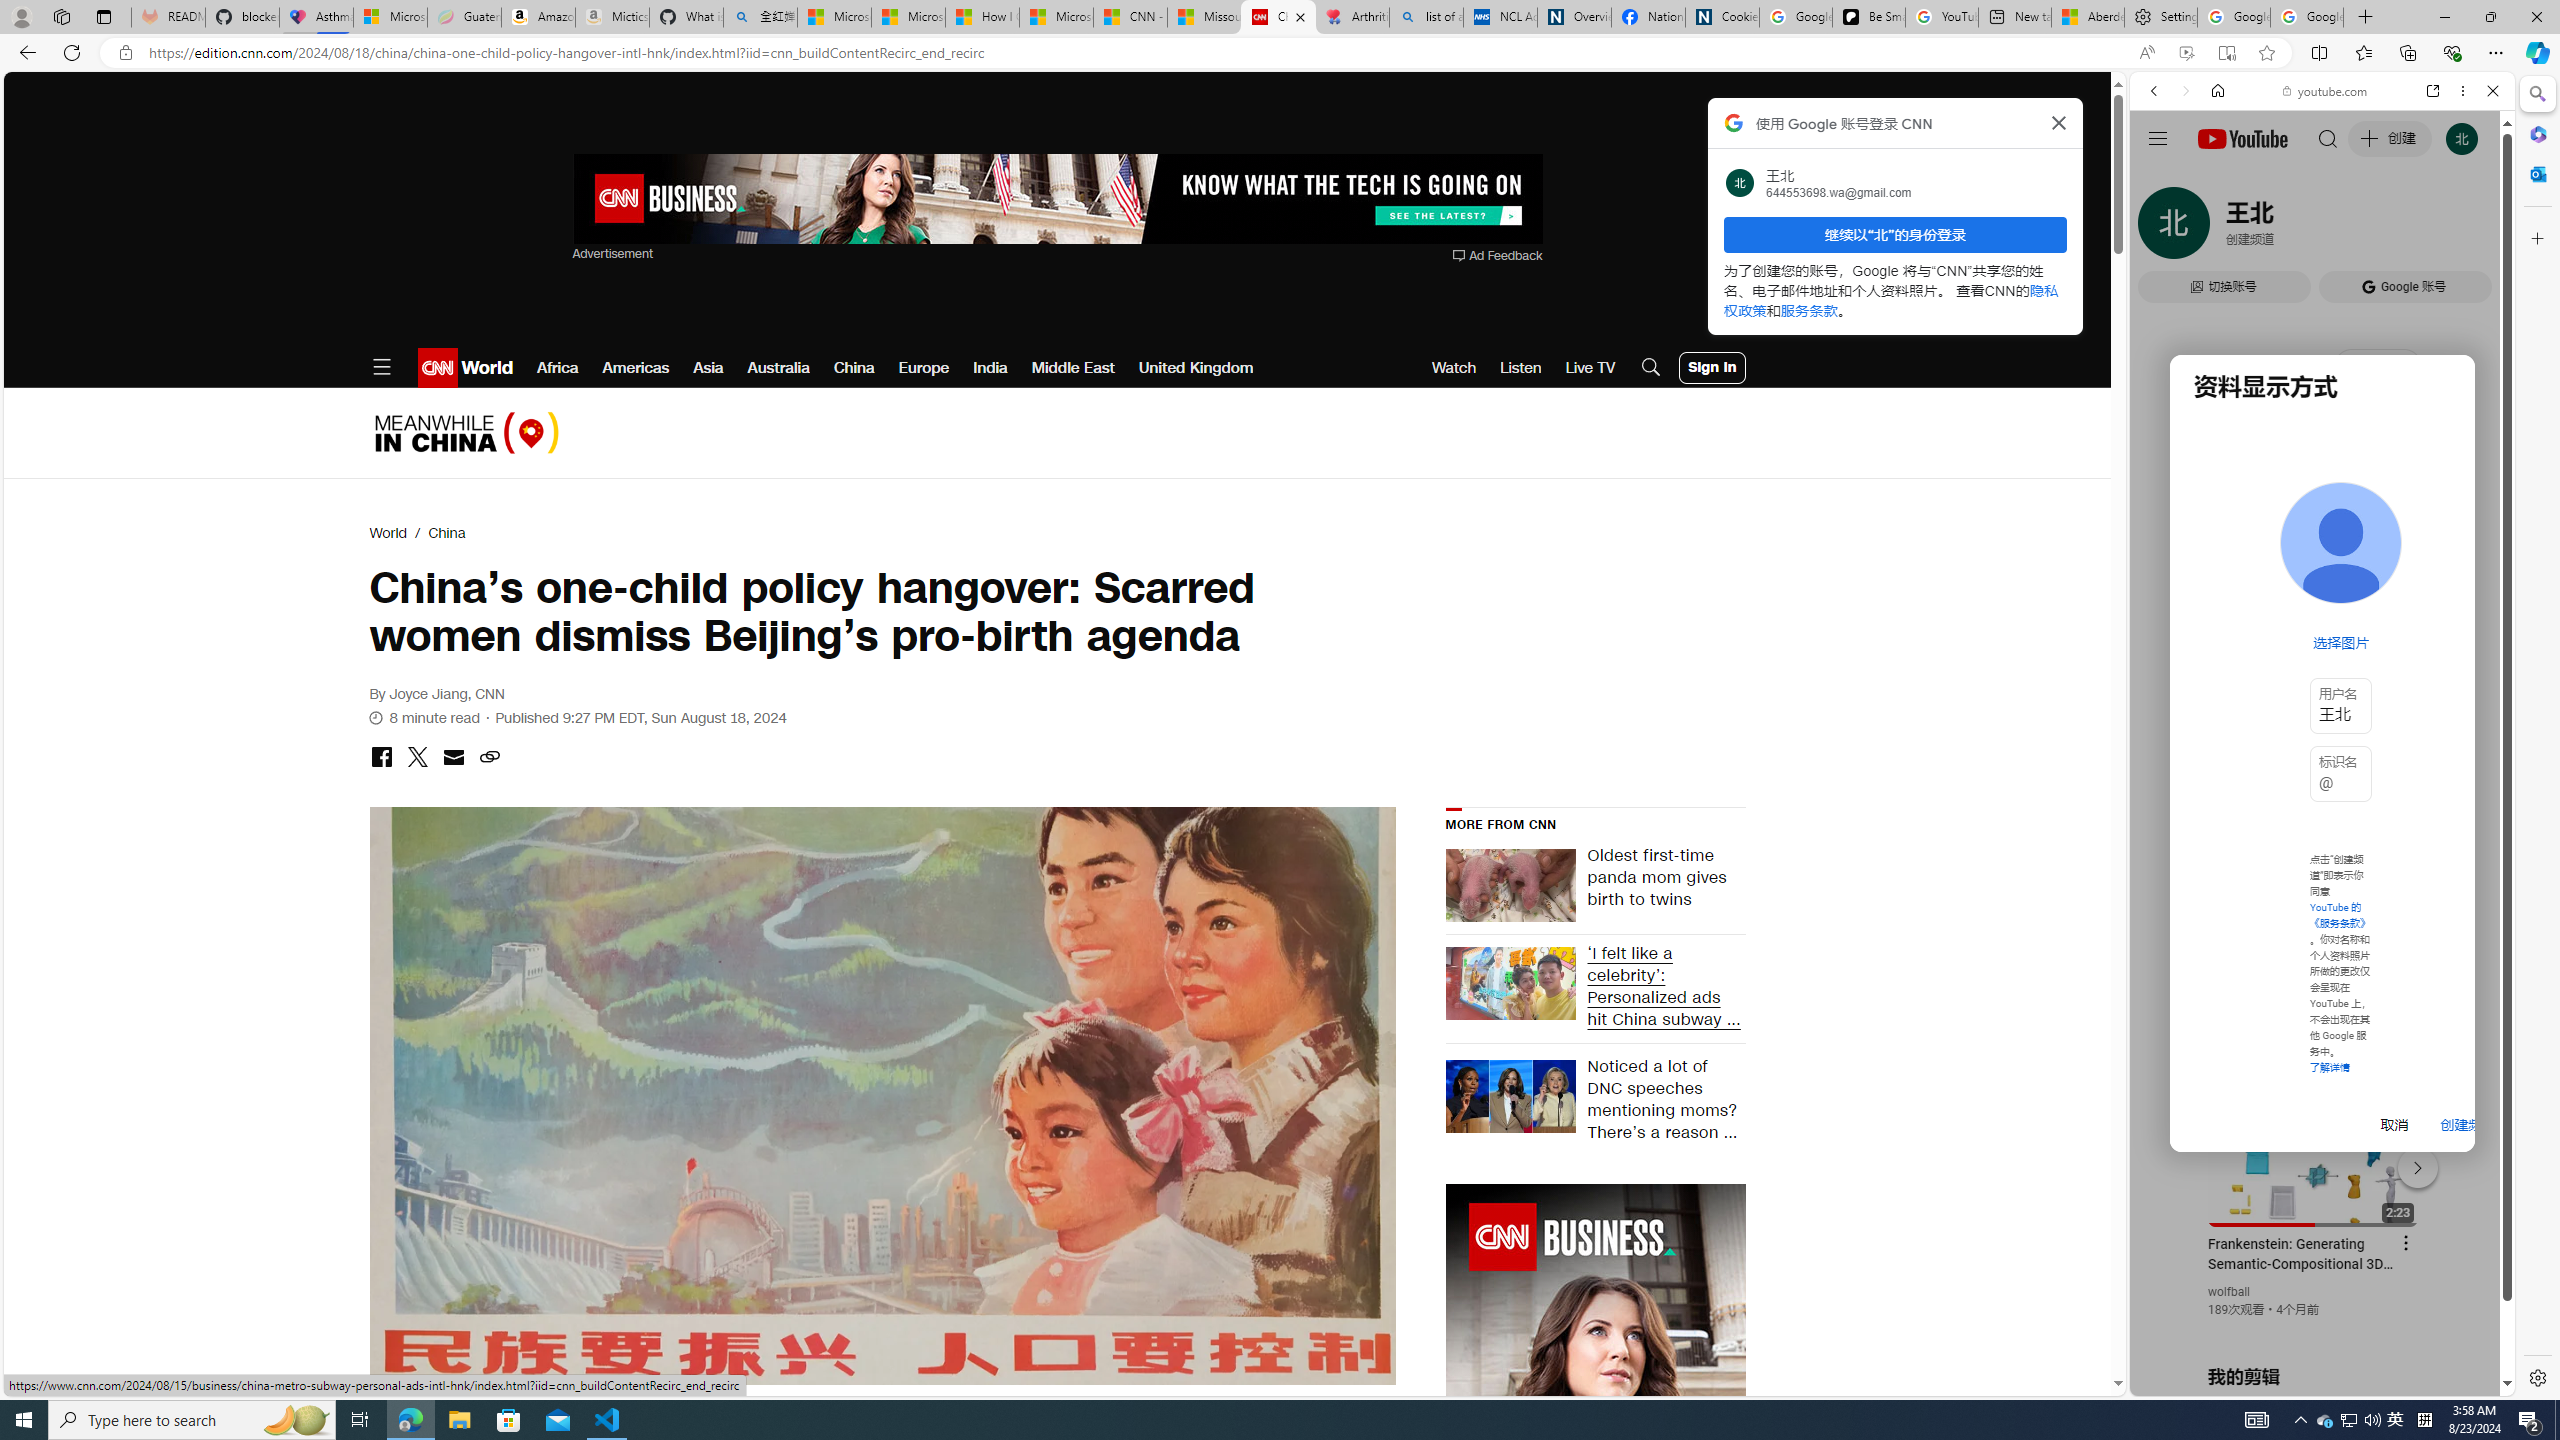 The image size is (2560, 1440). What do you see at coordinates (452, 759) in the screenshot?
I see `share with email` at bounding box center [452, 759].